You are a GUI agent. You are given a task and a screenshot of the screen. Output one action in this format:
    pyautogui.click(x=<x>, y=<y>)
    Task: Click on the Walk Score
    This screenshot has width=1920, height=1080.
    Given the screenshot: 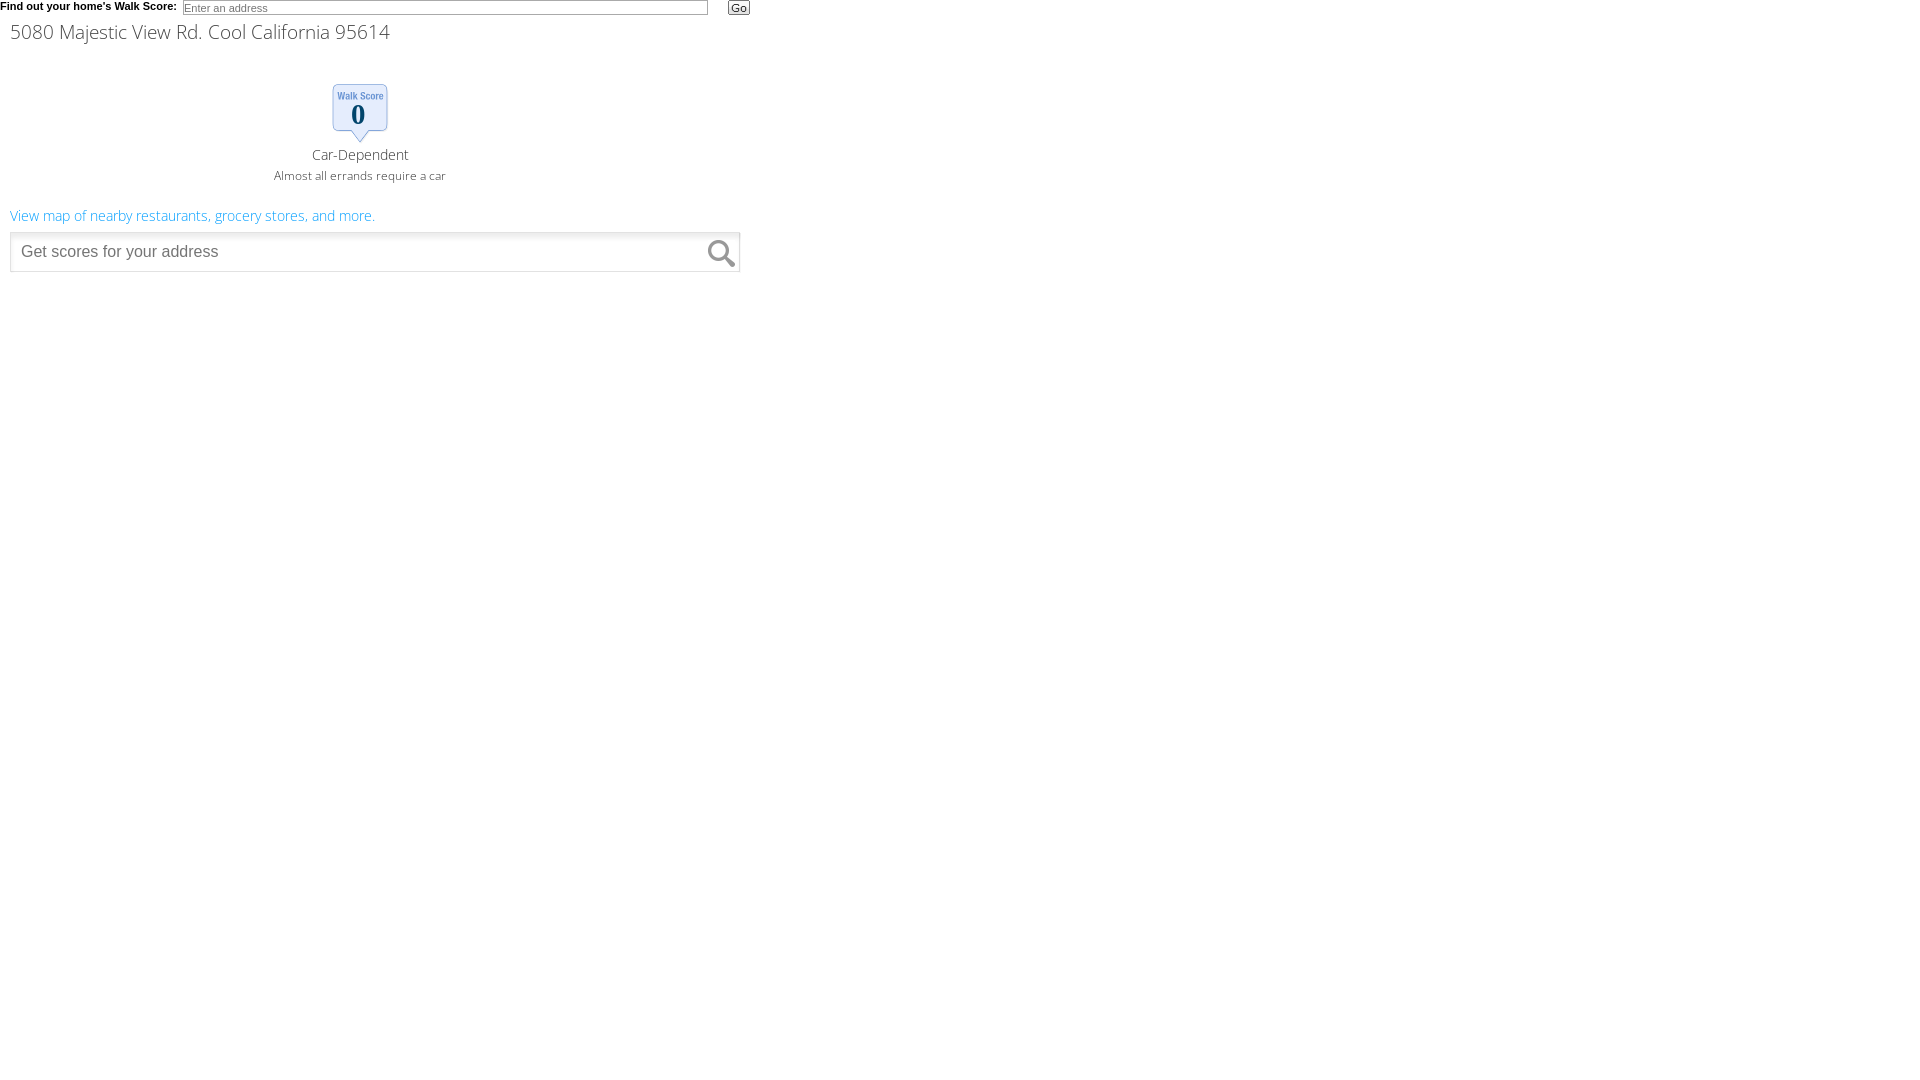 What is the action you would take?
    pyautogui.click(x=375, y=146)
    